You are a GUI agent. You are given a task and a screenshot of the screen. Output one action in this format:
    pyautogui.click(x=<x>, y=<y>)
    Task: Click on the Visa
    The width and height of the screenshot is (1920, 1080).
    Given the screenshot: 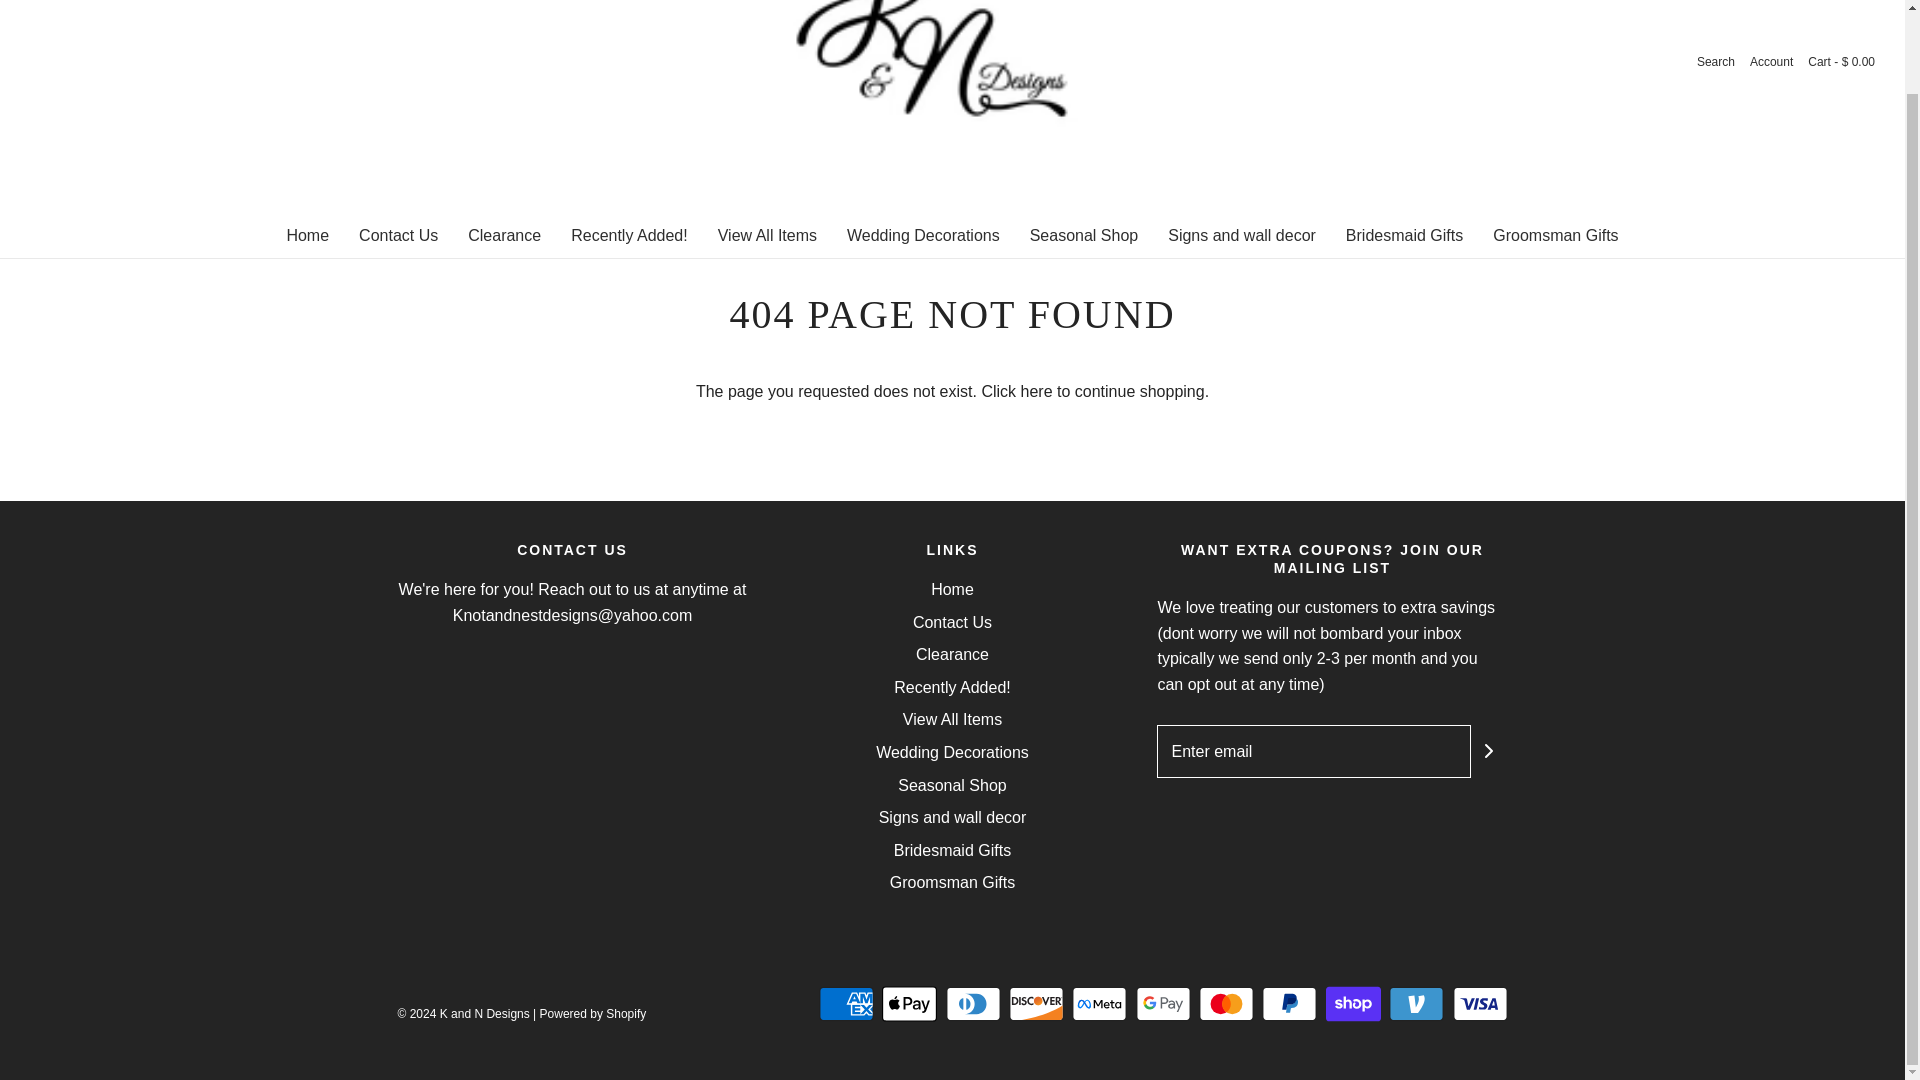 What is the action you would take?
    pyautogui.click(x=1479, y=1003)
    